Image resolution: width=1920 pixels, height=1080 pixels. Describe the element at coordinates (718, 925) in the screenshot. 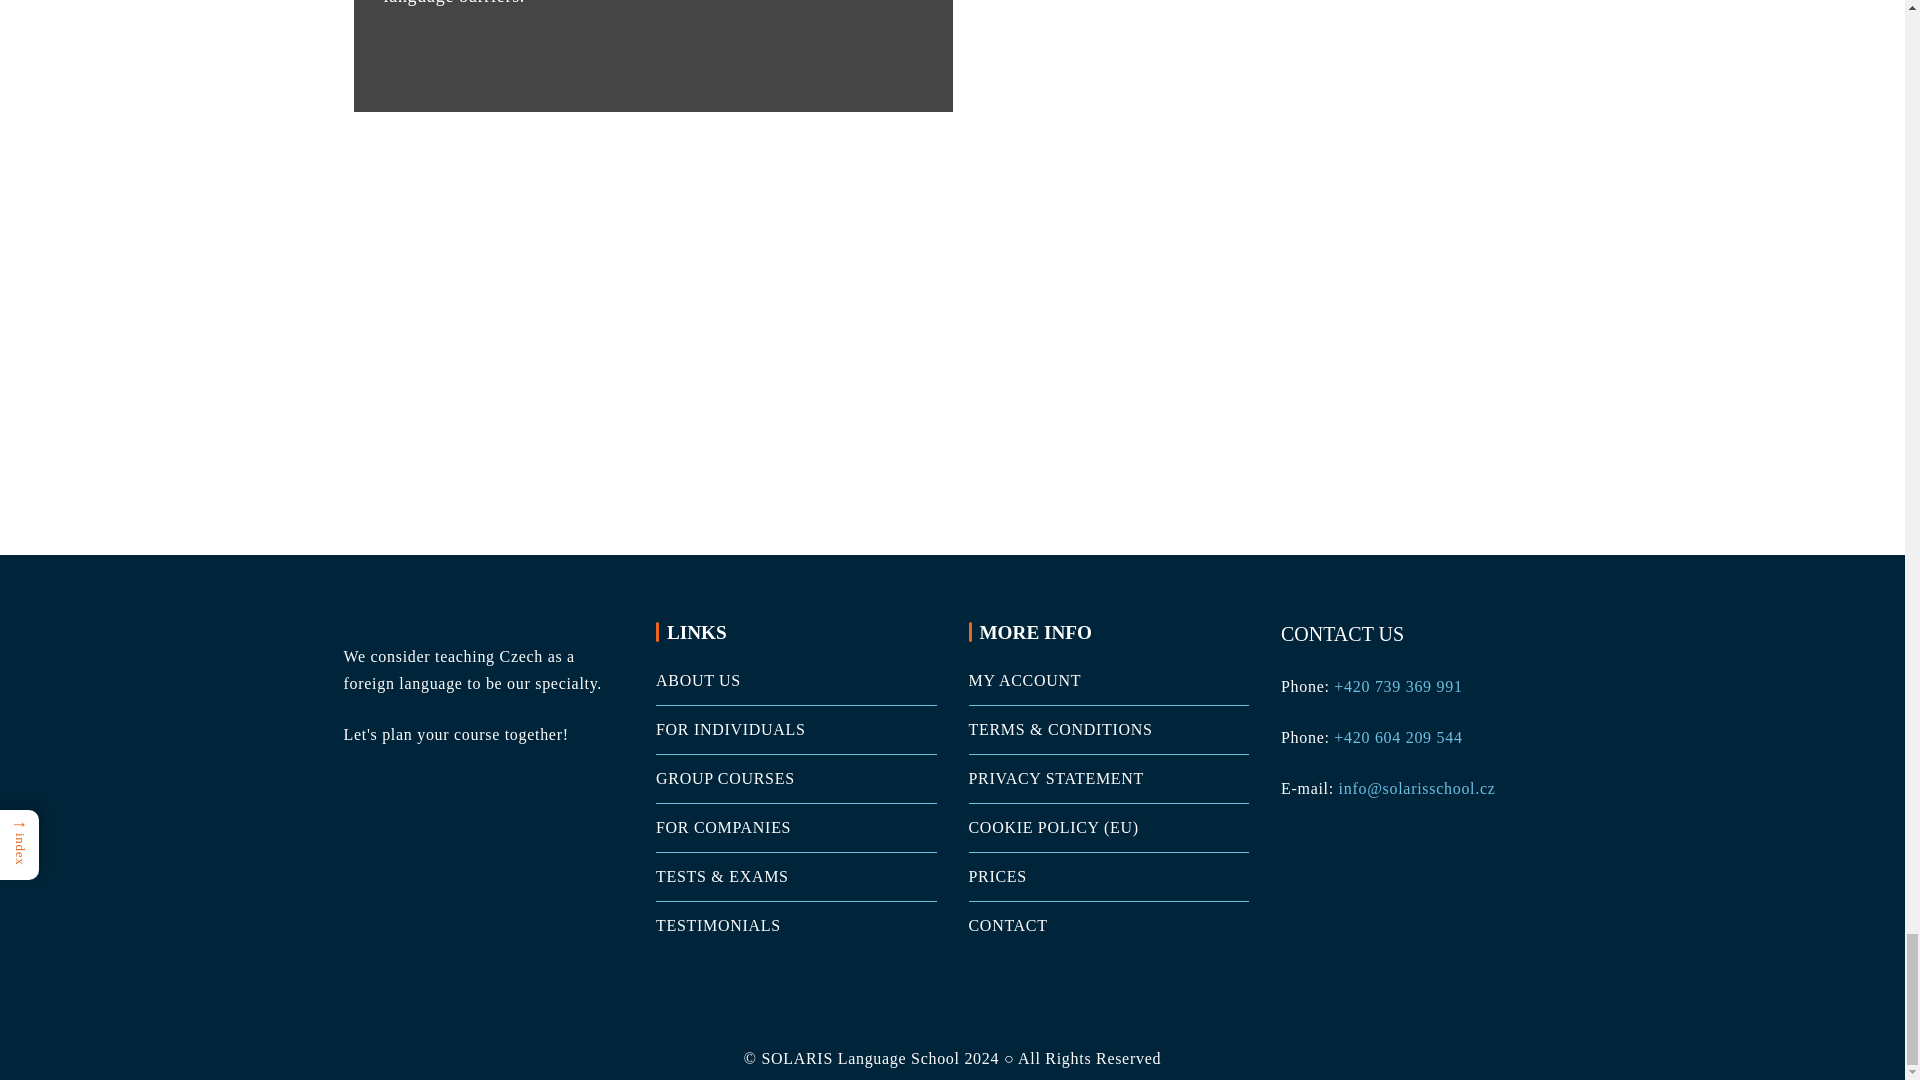

I see `TESTIMONIALS` at that location.